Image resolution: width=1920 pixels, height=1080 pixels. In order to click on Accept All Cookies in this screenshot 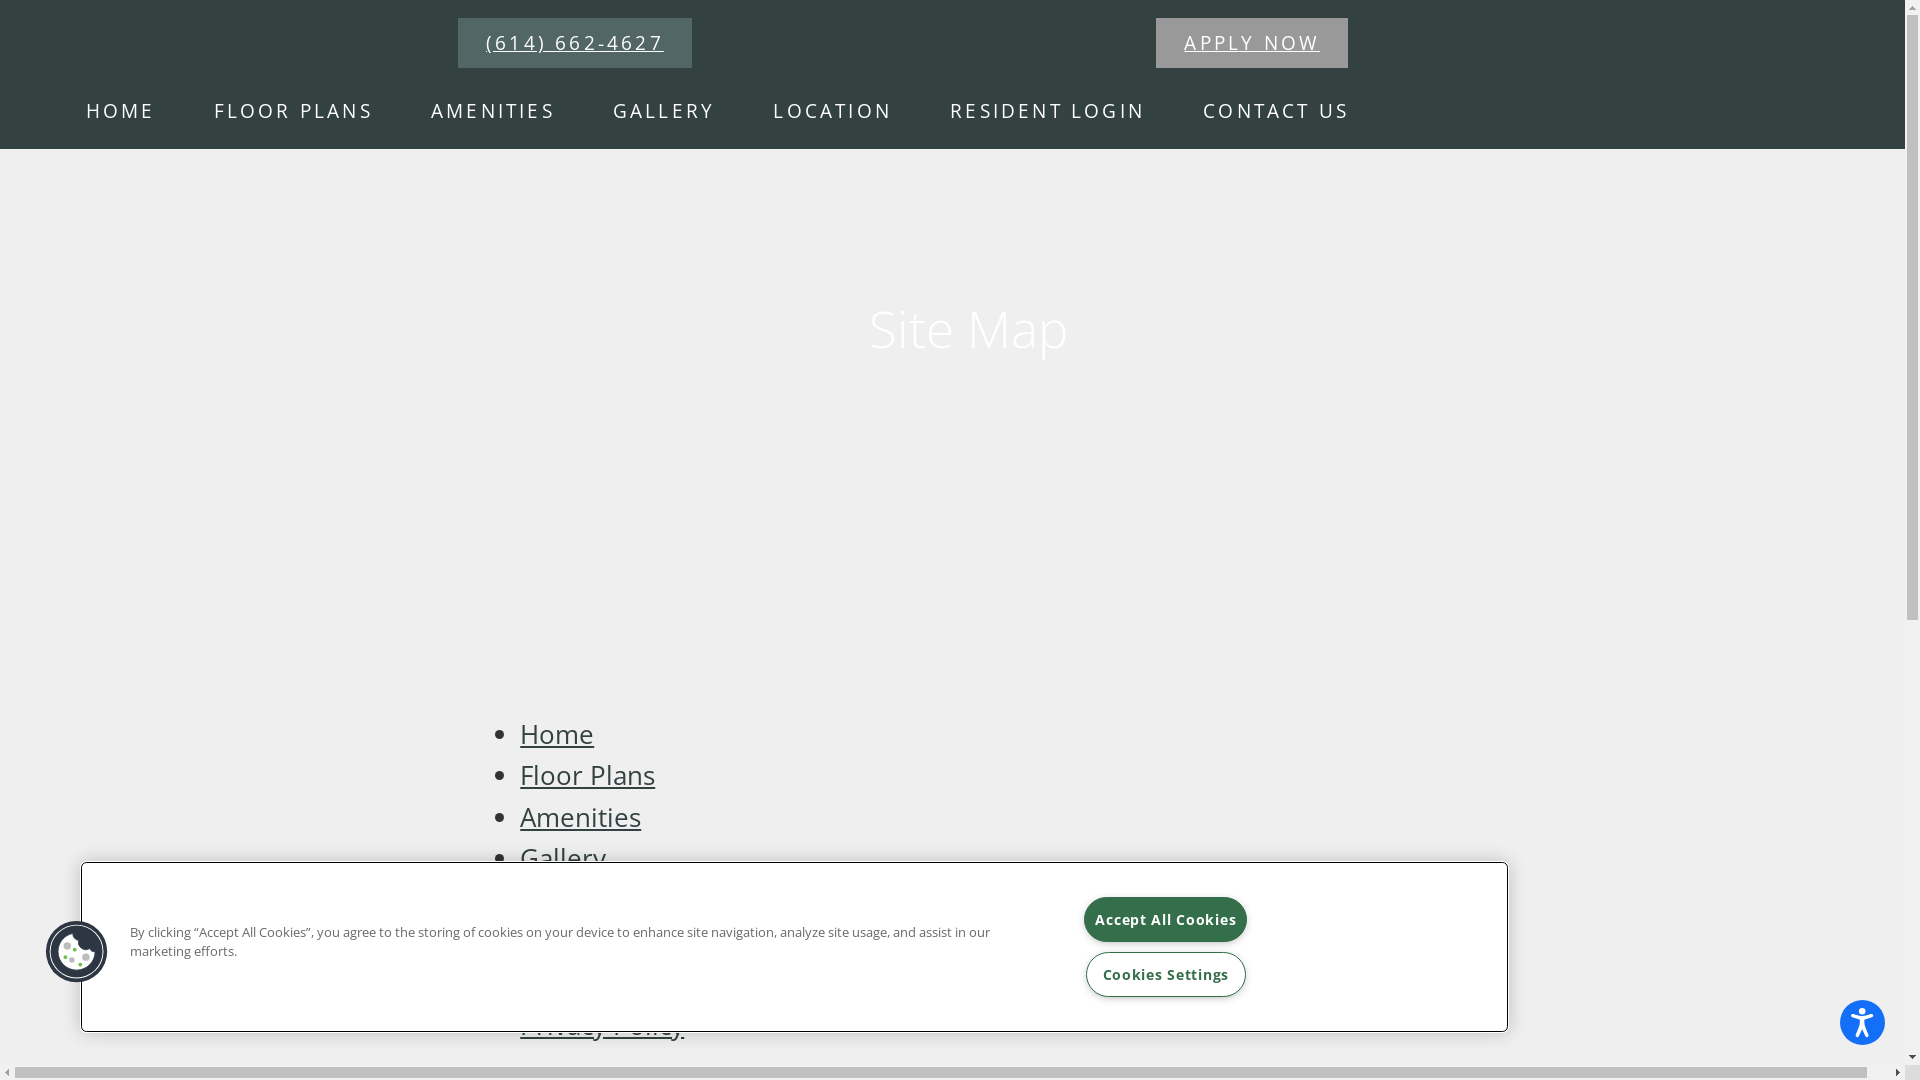, I will do `click(1166, 920)`.